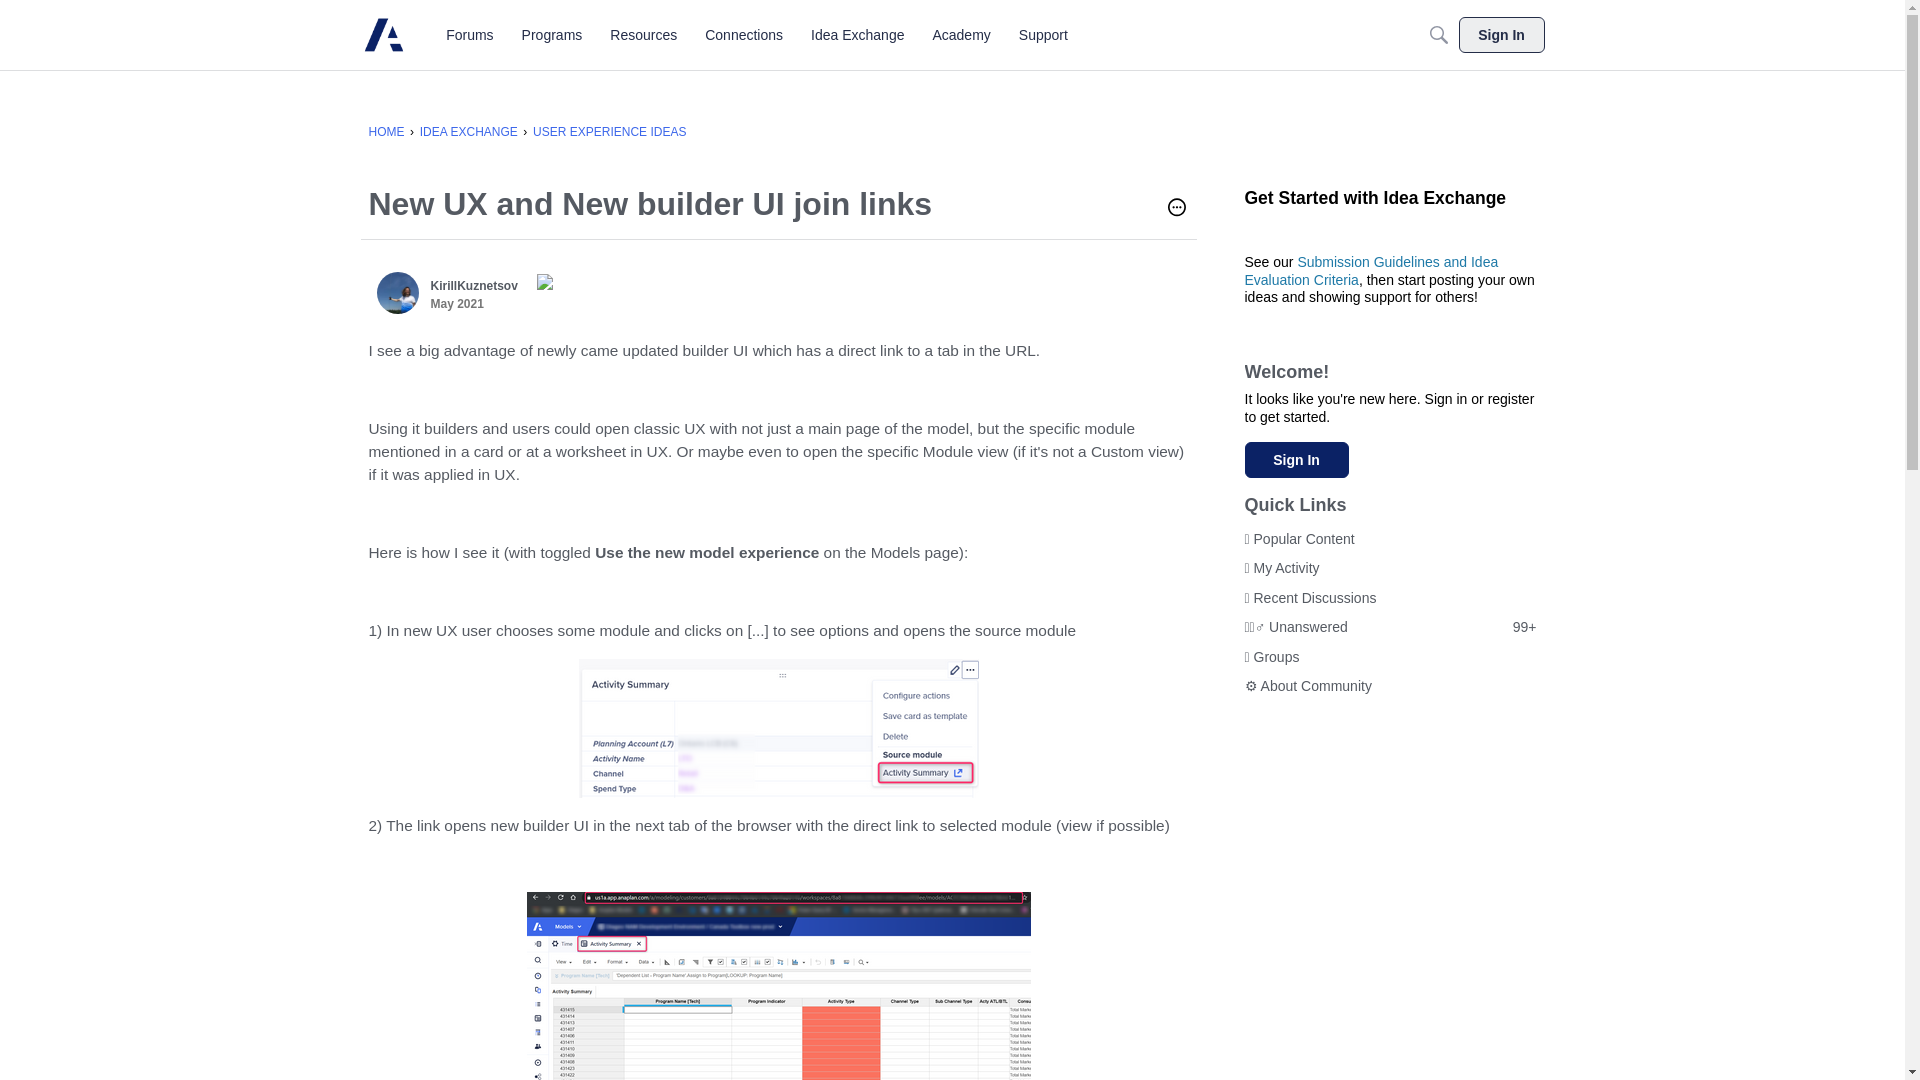  What do you see at coordinates (473, 285) in the screenshot?
I see `KirillKuznetsov` at bounding box center [473, 285].